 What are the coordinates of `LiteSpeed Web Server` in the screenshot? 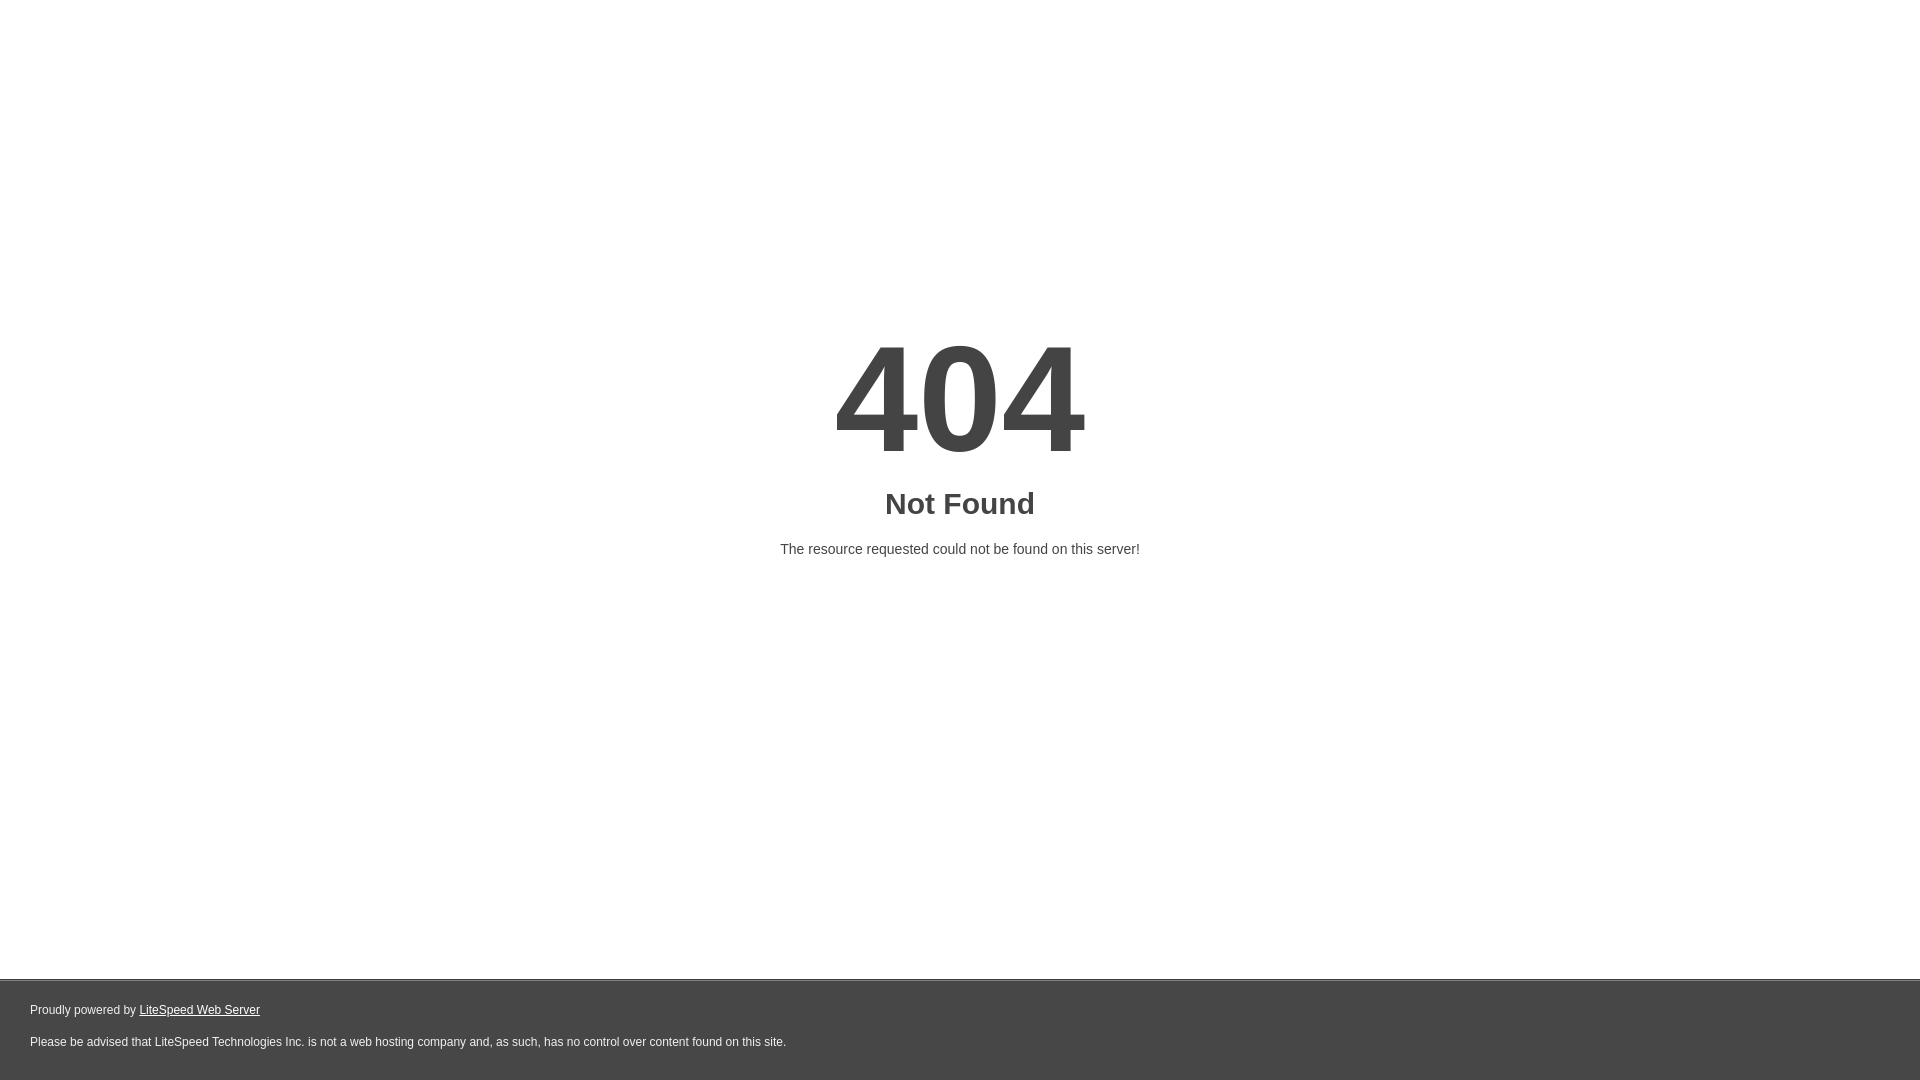 It's located at (200, 1010).